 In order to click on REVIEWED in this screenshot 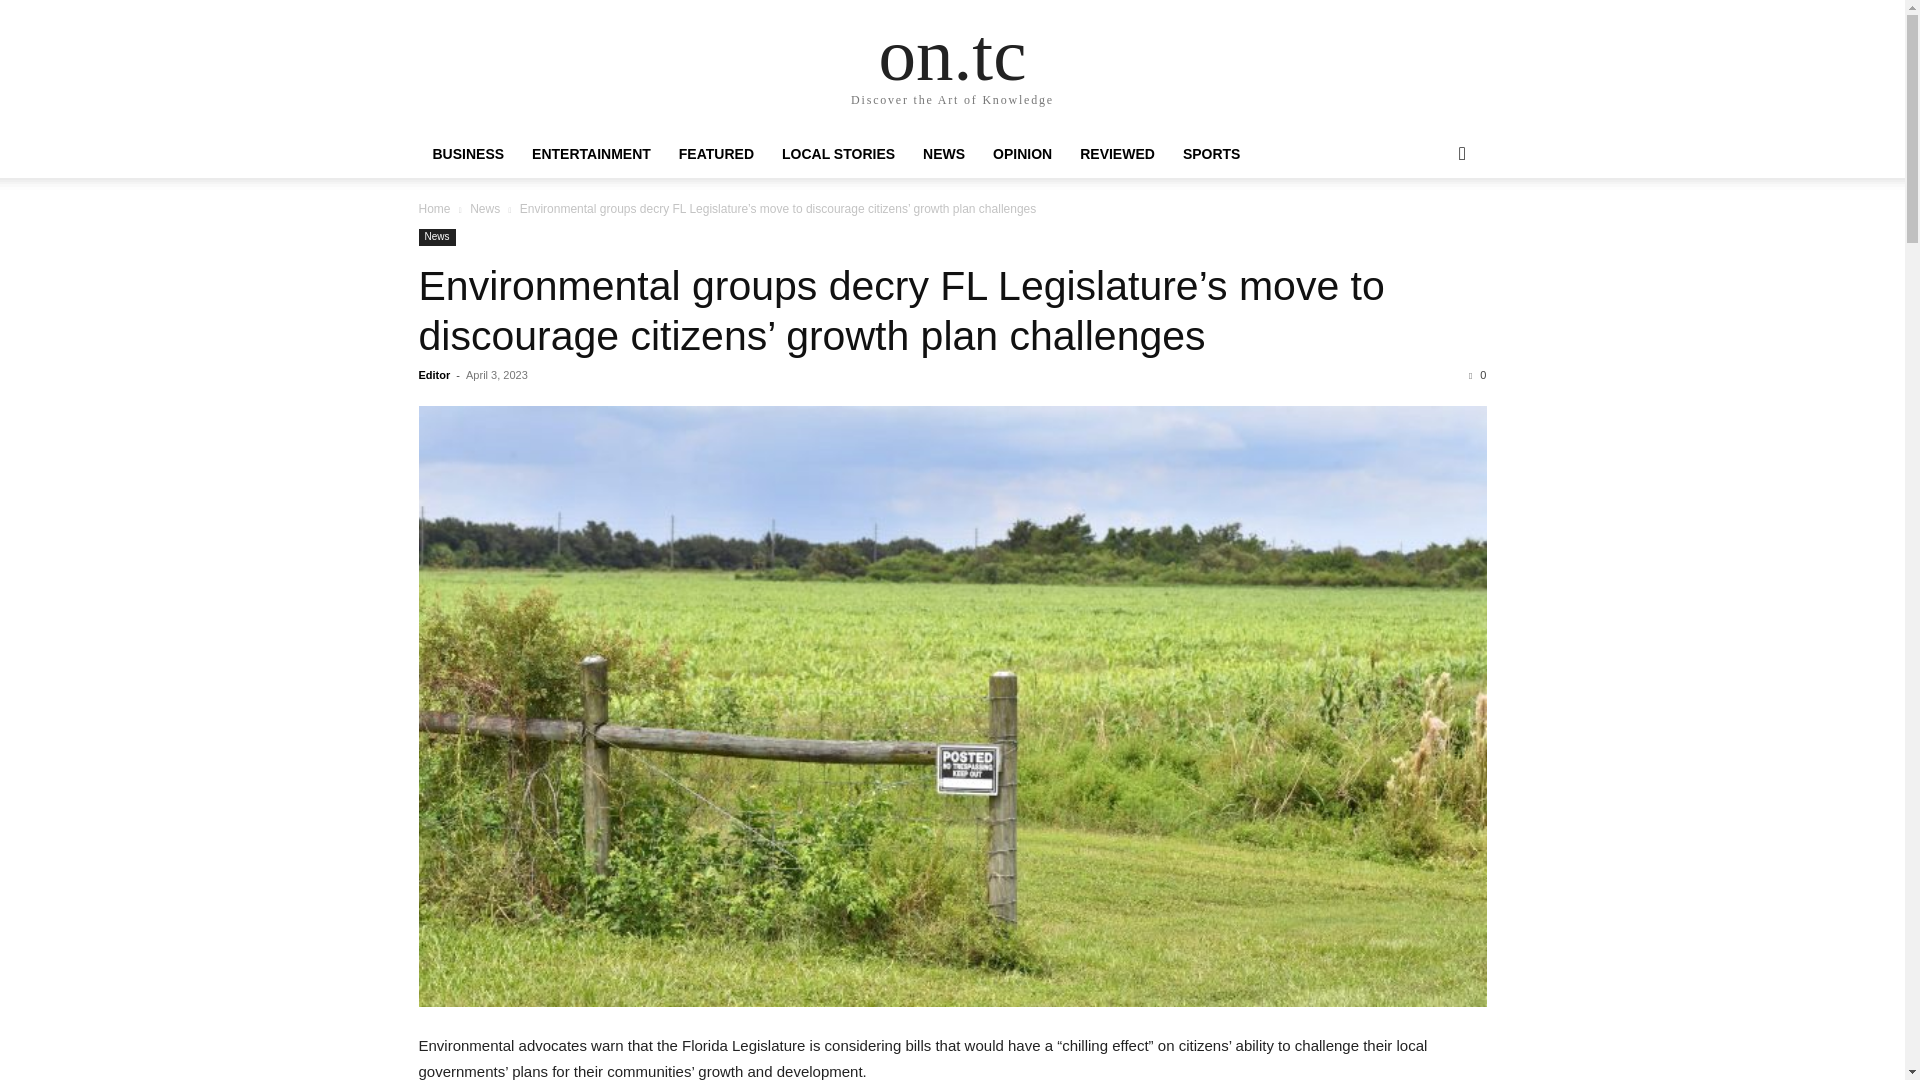, I will do `click(1117, 154)`.